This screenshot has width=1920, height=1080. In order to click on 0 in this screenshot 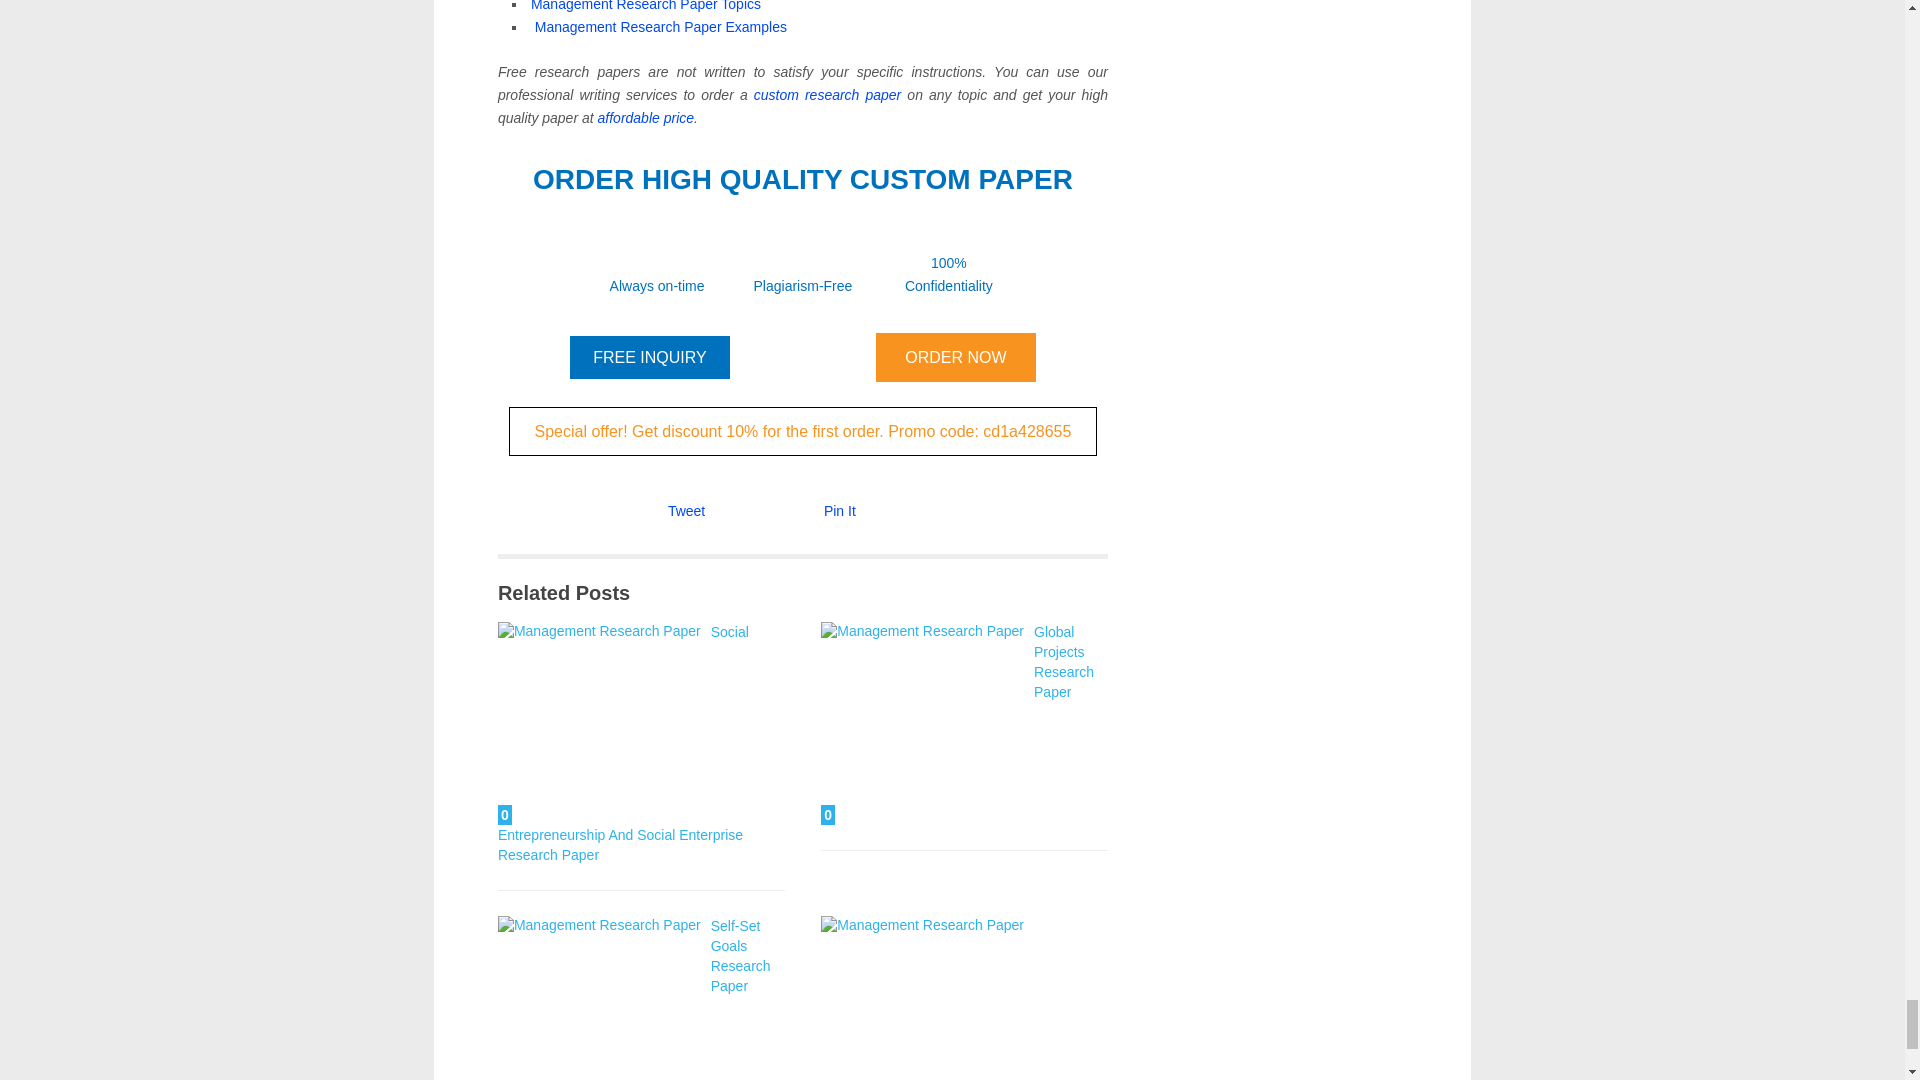, I will do `click(598, 998)`.